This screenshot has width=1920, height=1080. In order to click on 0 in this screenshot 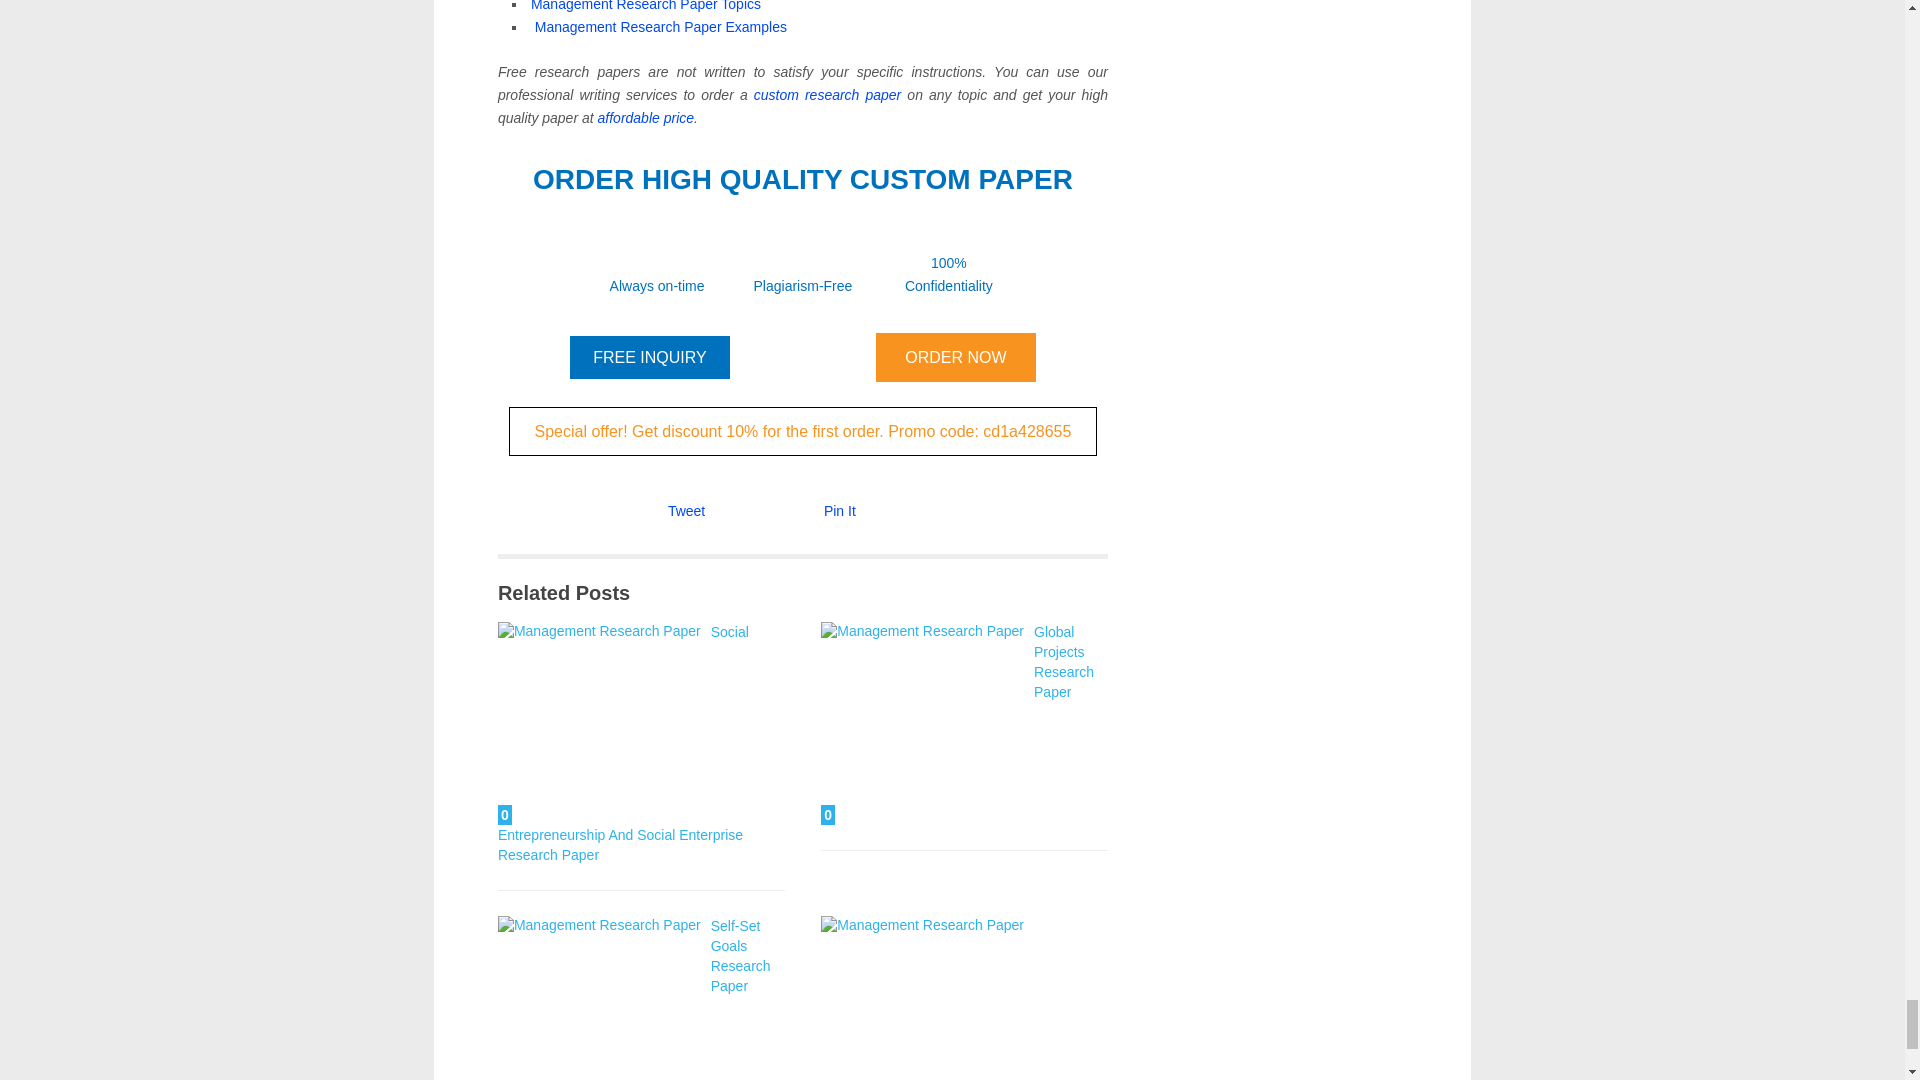, I will do `click(598, 998)`.